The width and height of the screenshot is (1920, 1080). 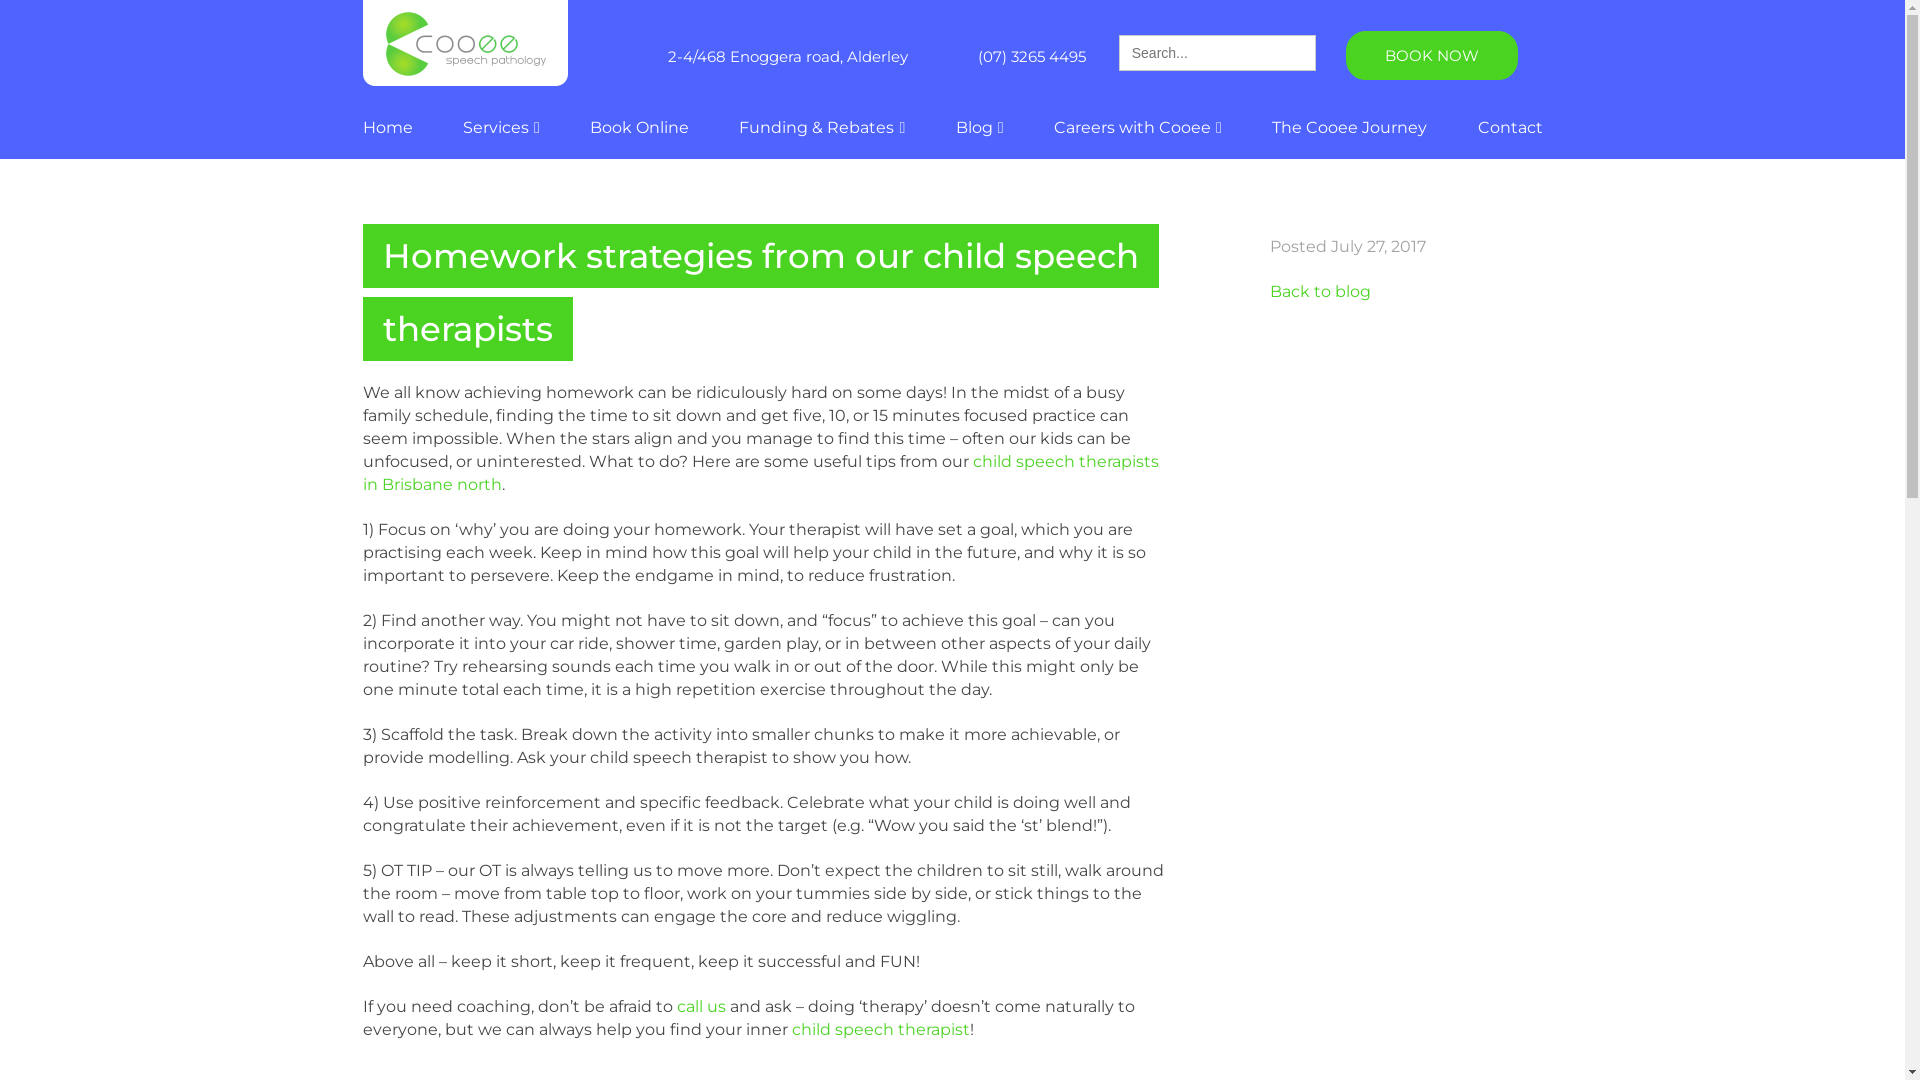 What do you see at coordinates (640, 128) in the screenshot?
I see `Book Online` at bounding box center [640, 128].